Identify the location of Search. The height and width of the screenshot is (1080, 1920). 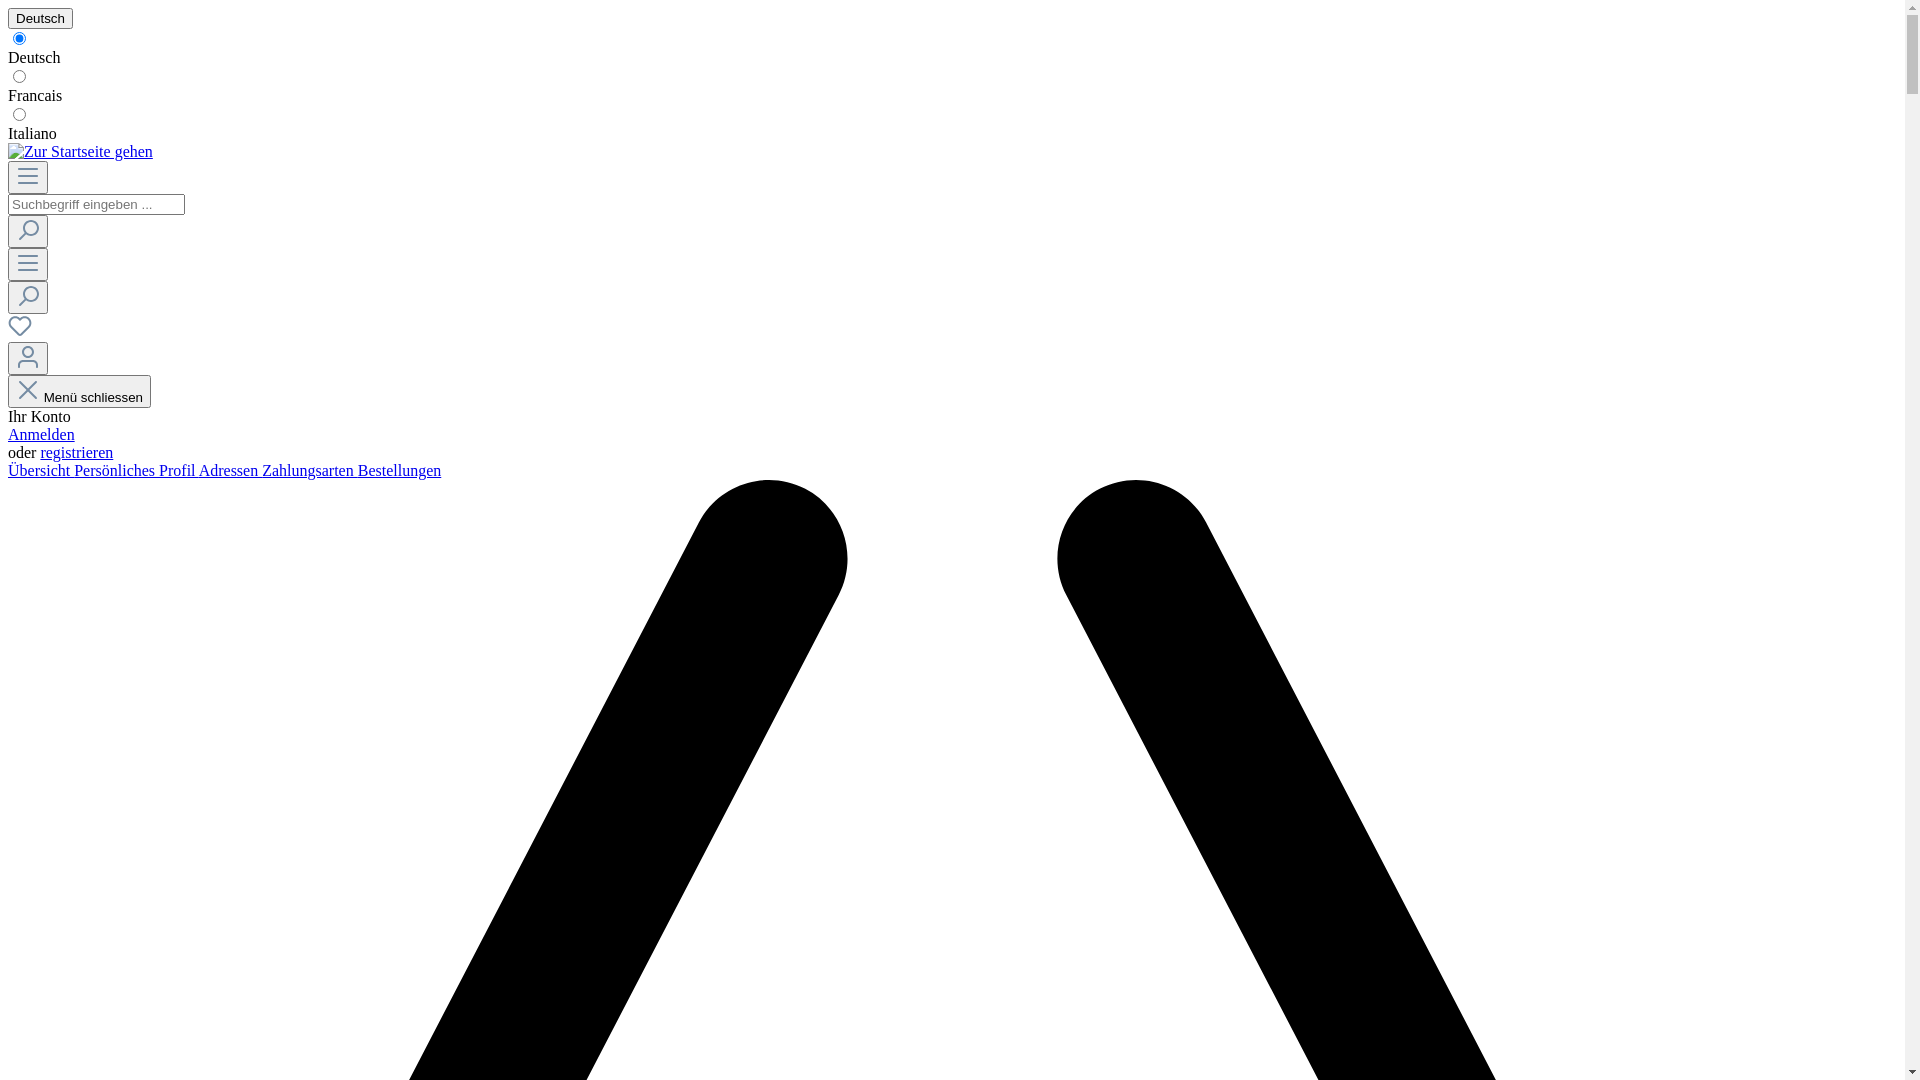
(28, 232).